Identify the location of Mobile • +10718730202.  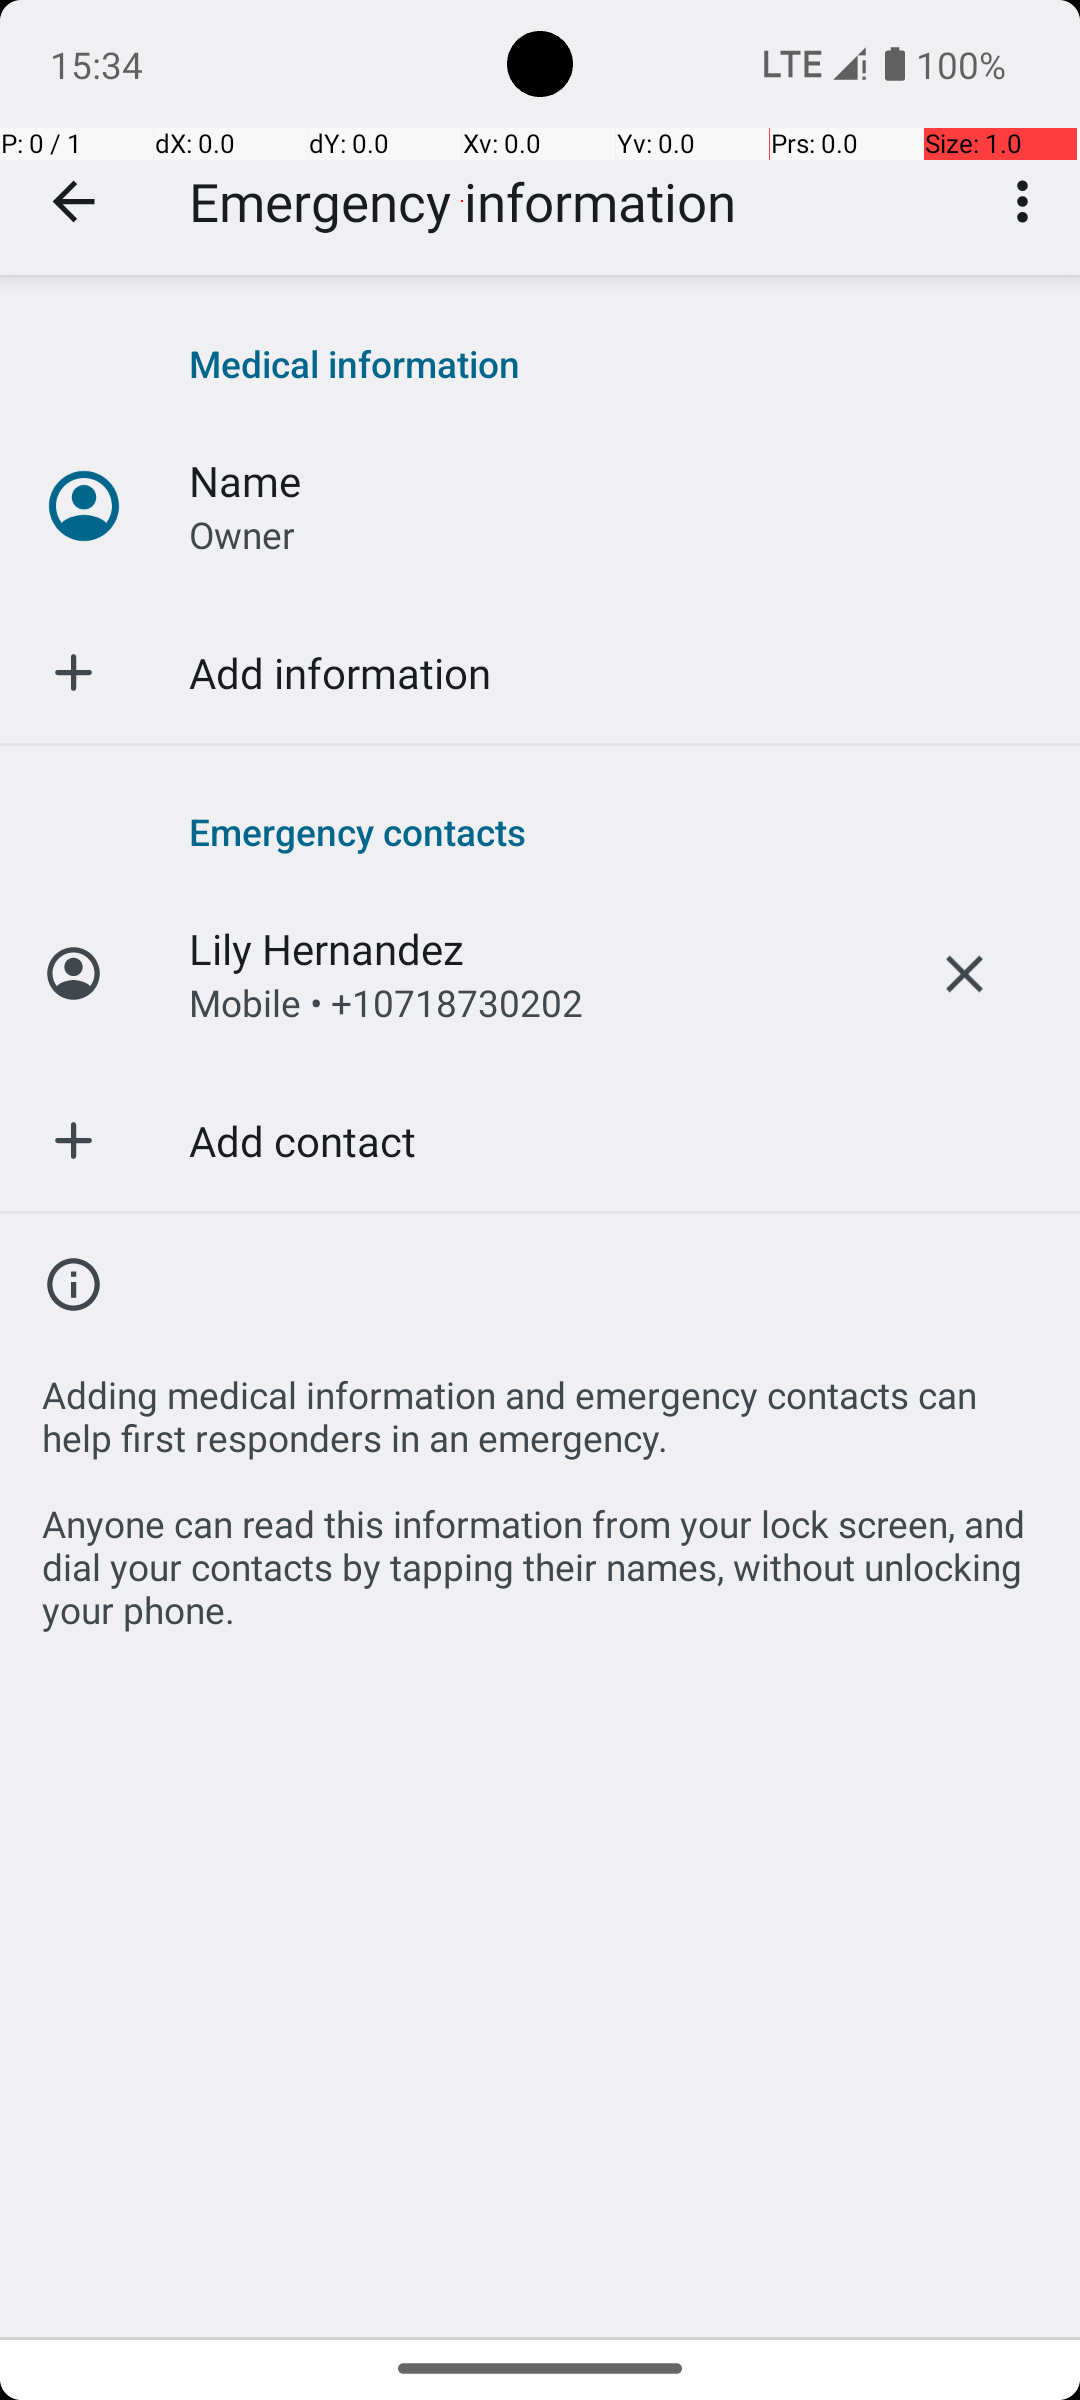
(386, 1002).